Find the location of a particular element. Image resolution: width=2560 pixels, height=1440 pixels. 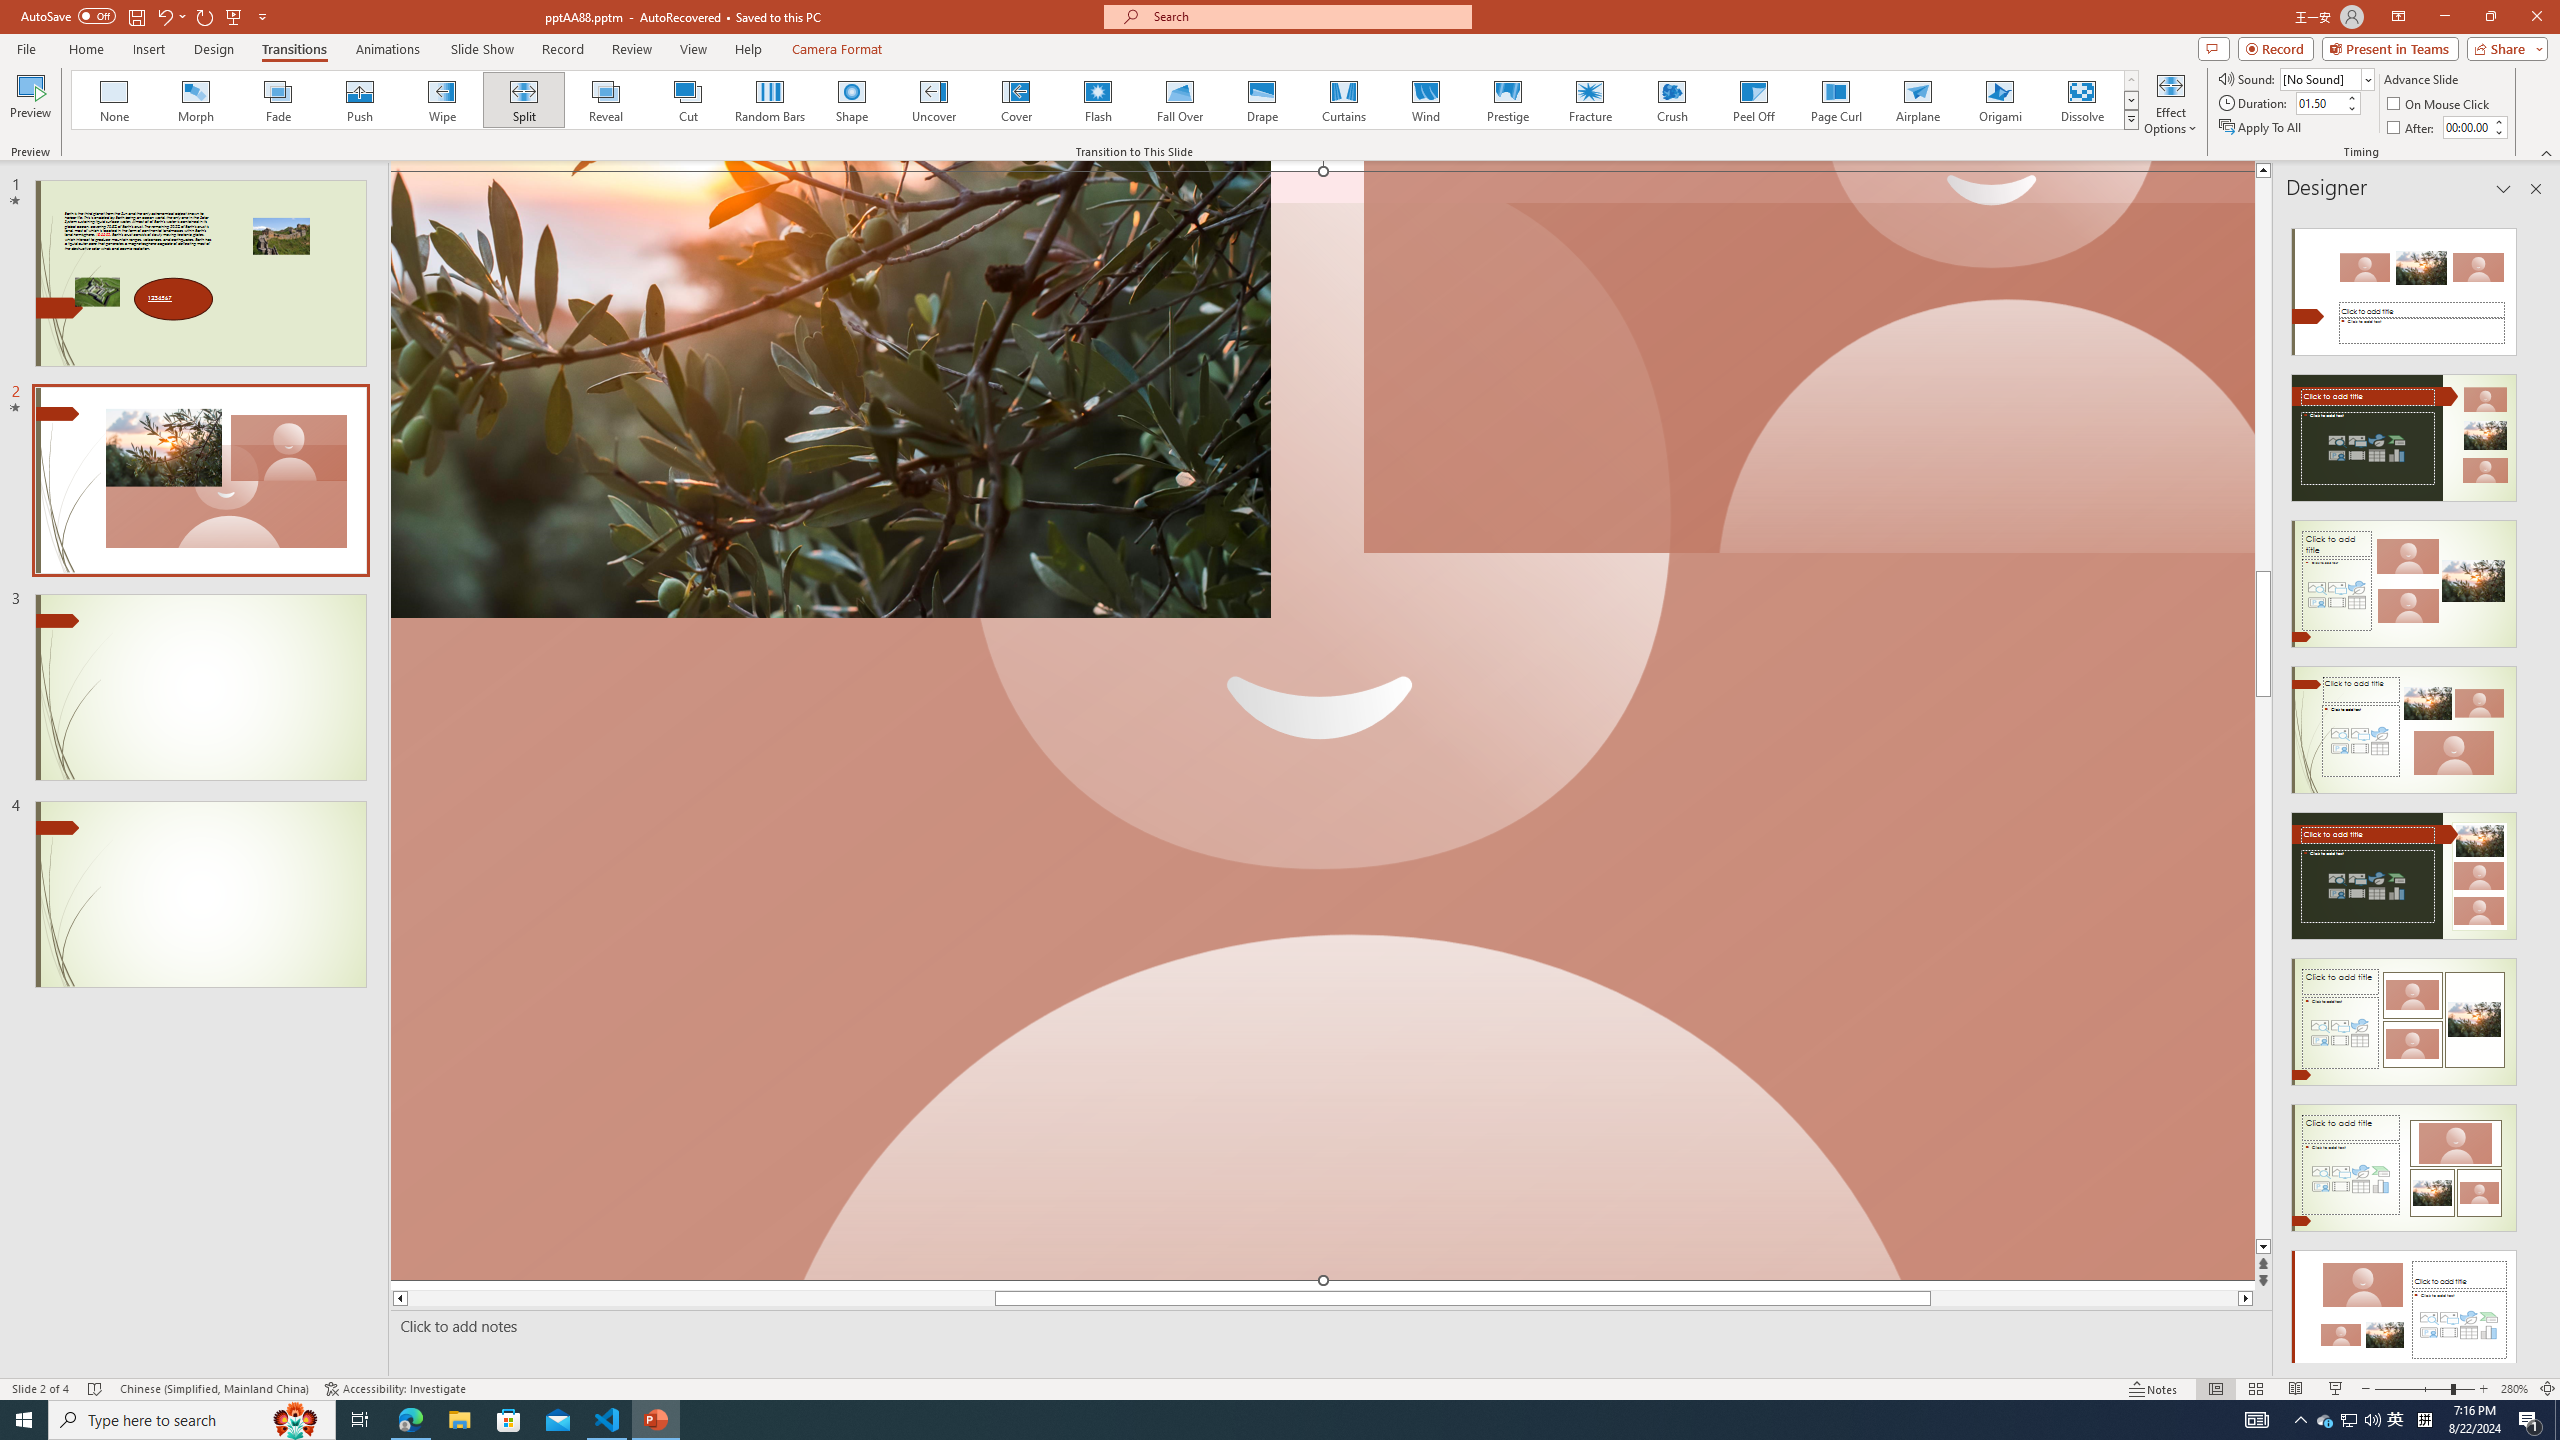

Dissolve is located at coordinates (2081, 100).